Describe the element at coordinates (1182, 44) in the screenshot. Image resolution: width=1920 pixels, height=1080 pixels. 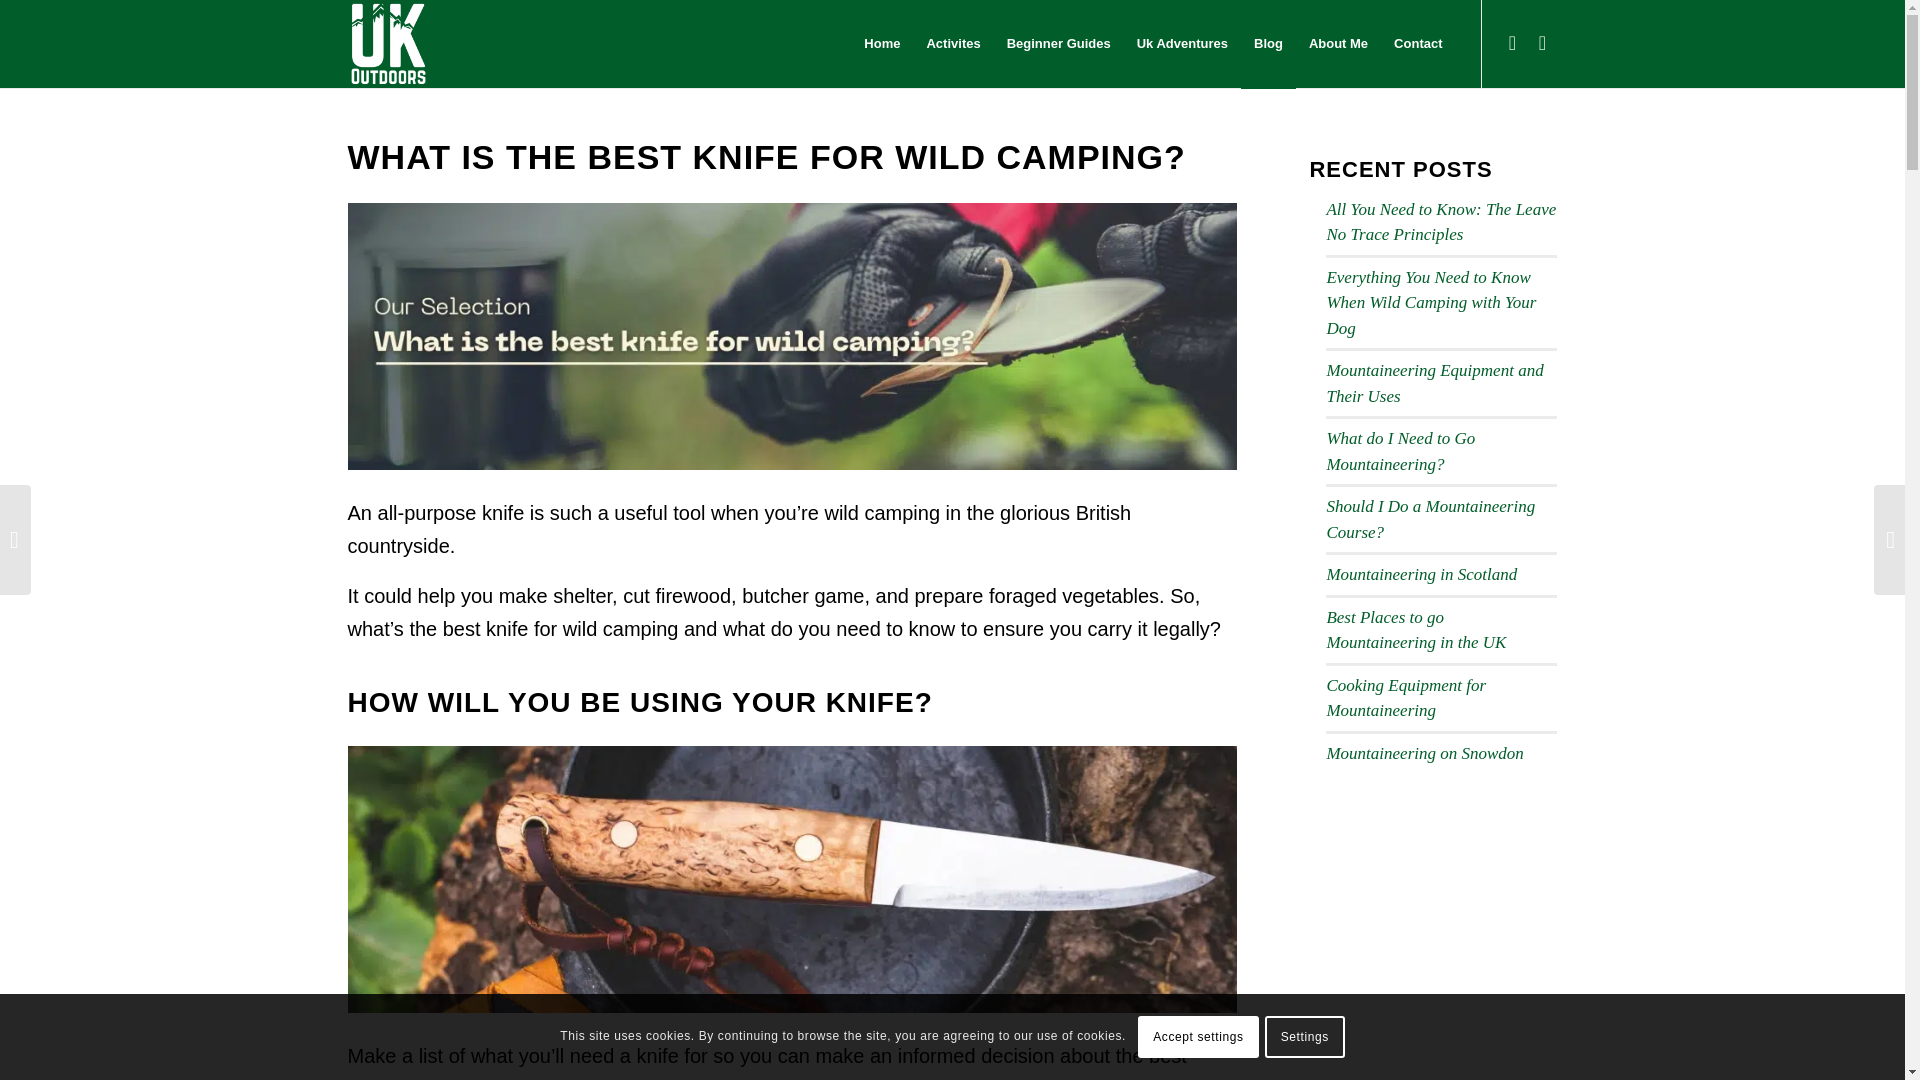
I see `Uk Adventures` at that location.